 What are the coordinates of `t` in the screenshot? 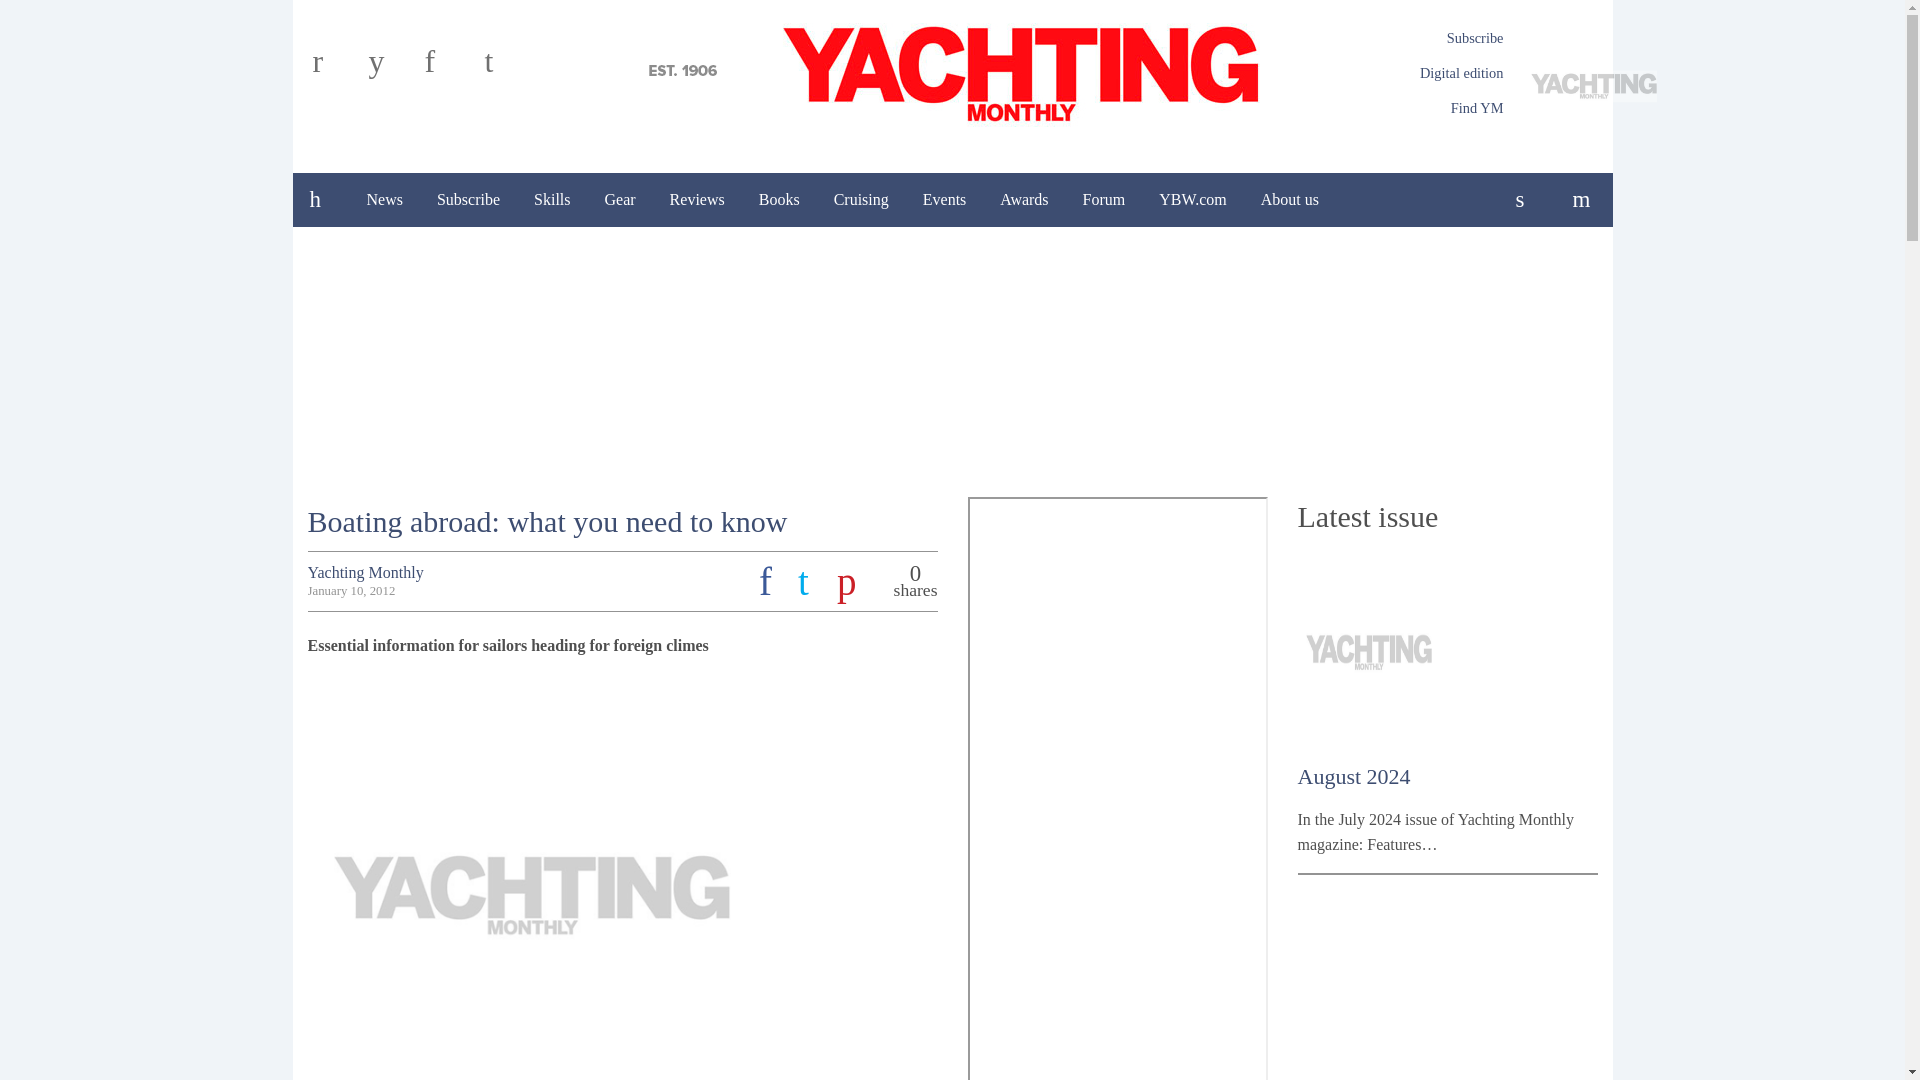 It's located at (507, 68).